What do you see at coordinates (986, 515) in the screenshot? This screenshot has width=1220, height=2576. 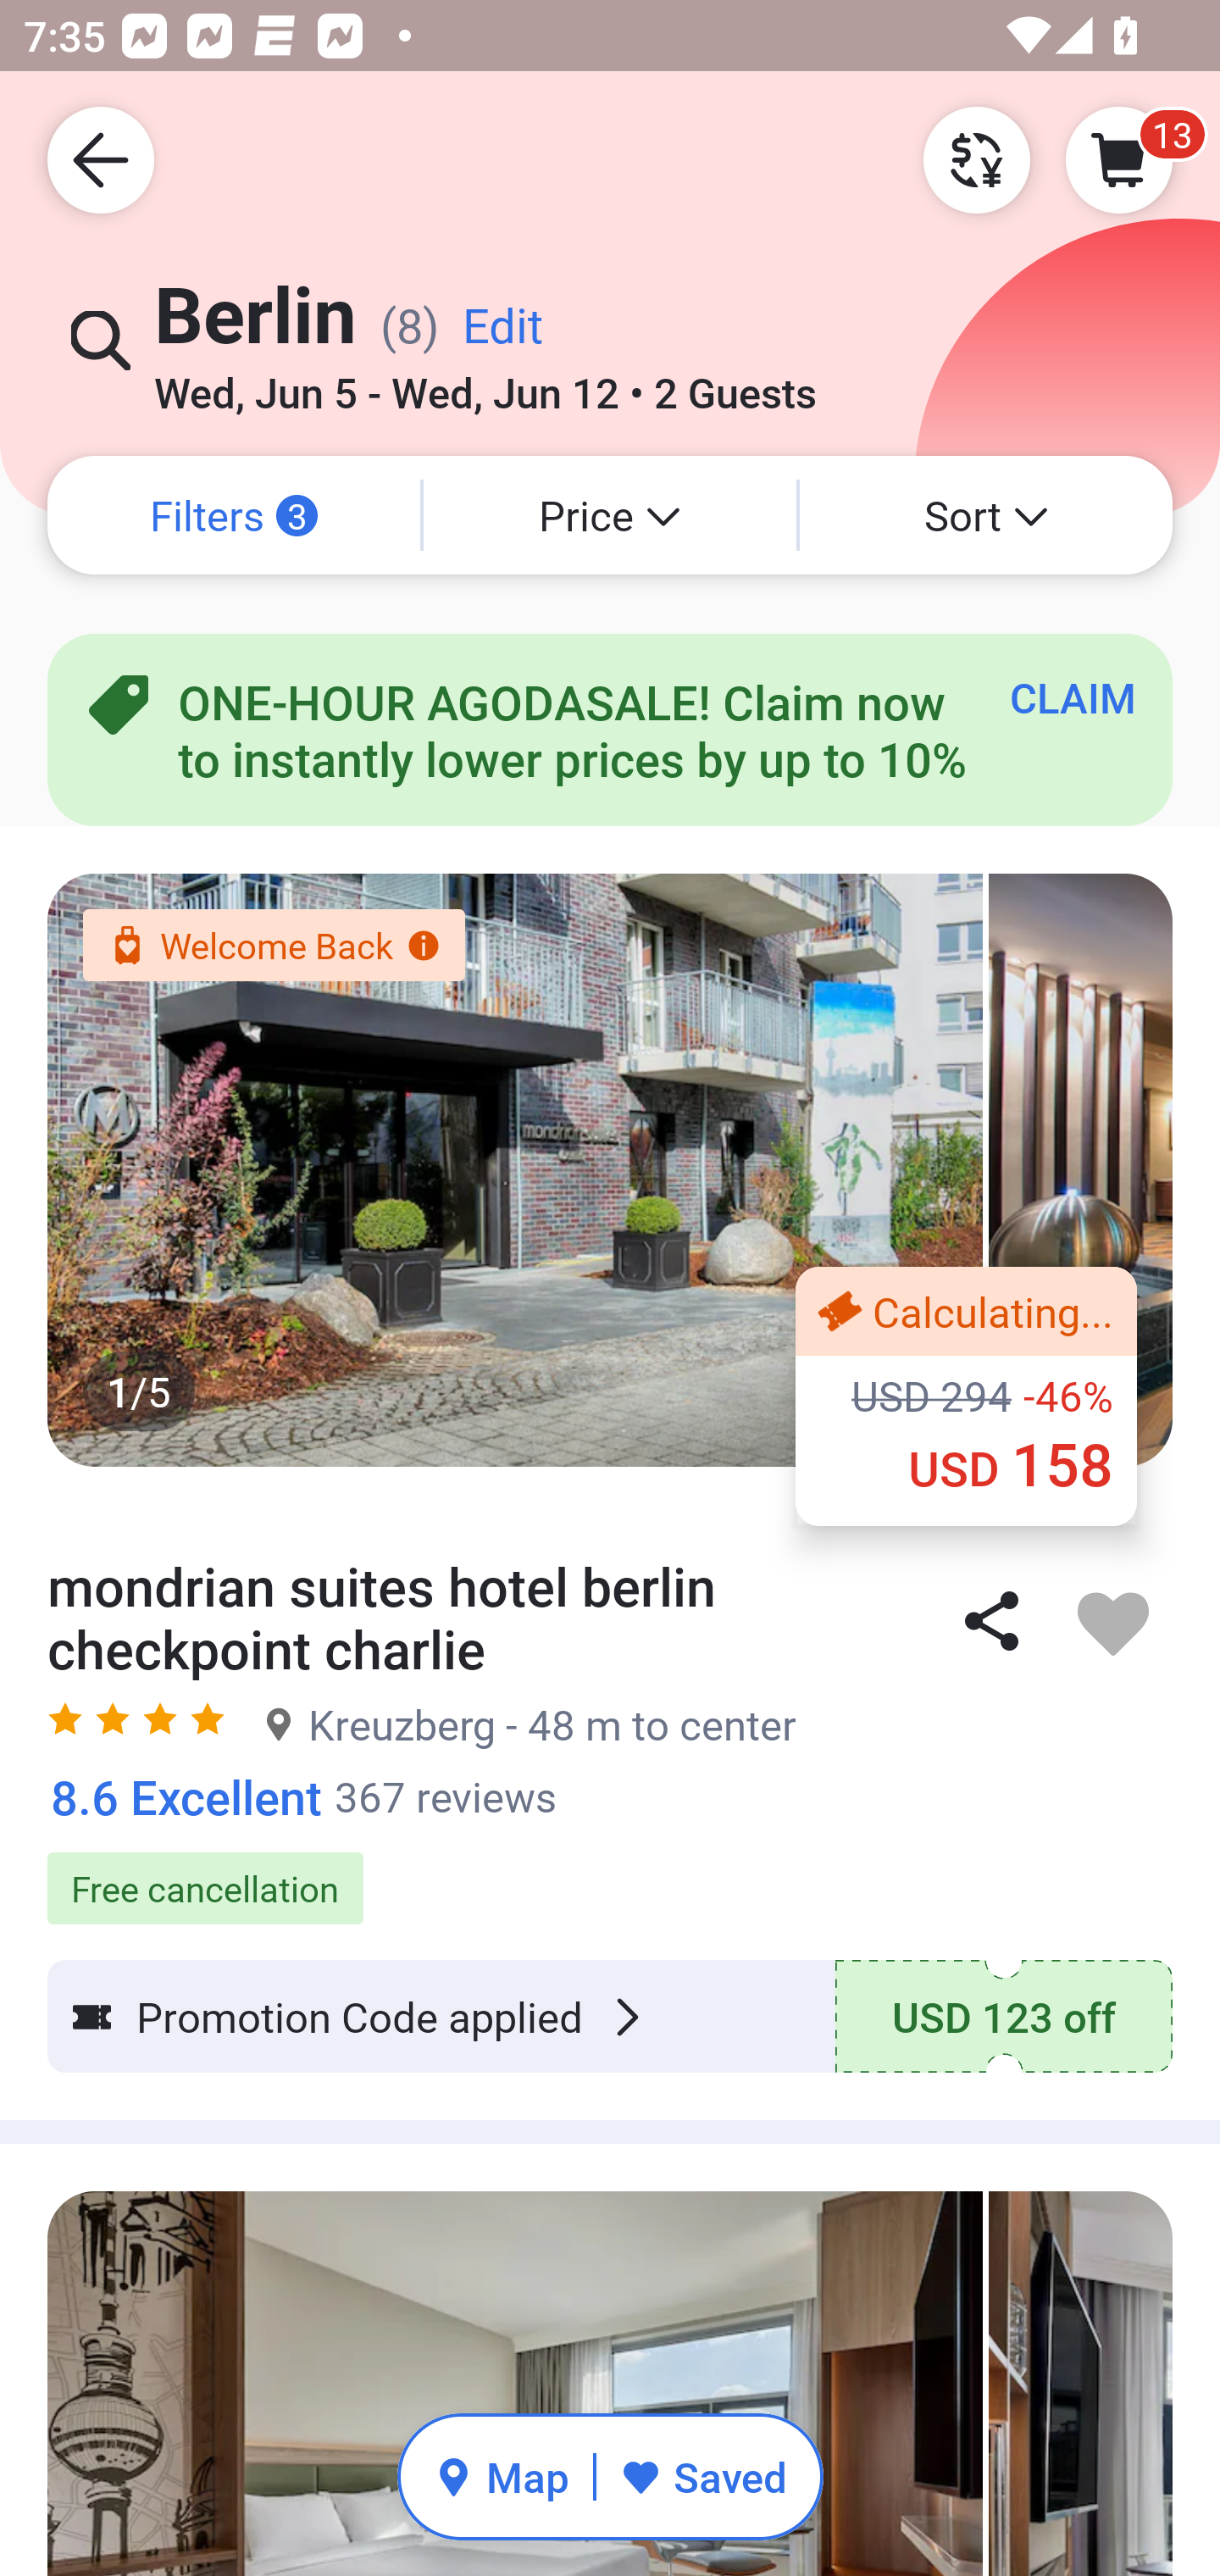 I see `Sort` at bounding box center [986, 515].